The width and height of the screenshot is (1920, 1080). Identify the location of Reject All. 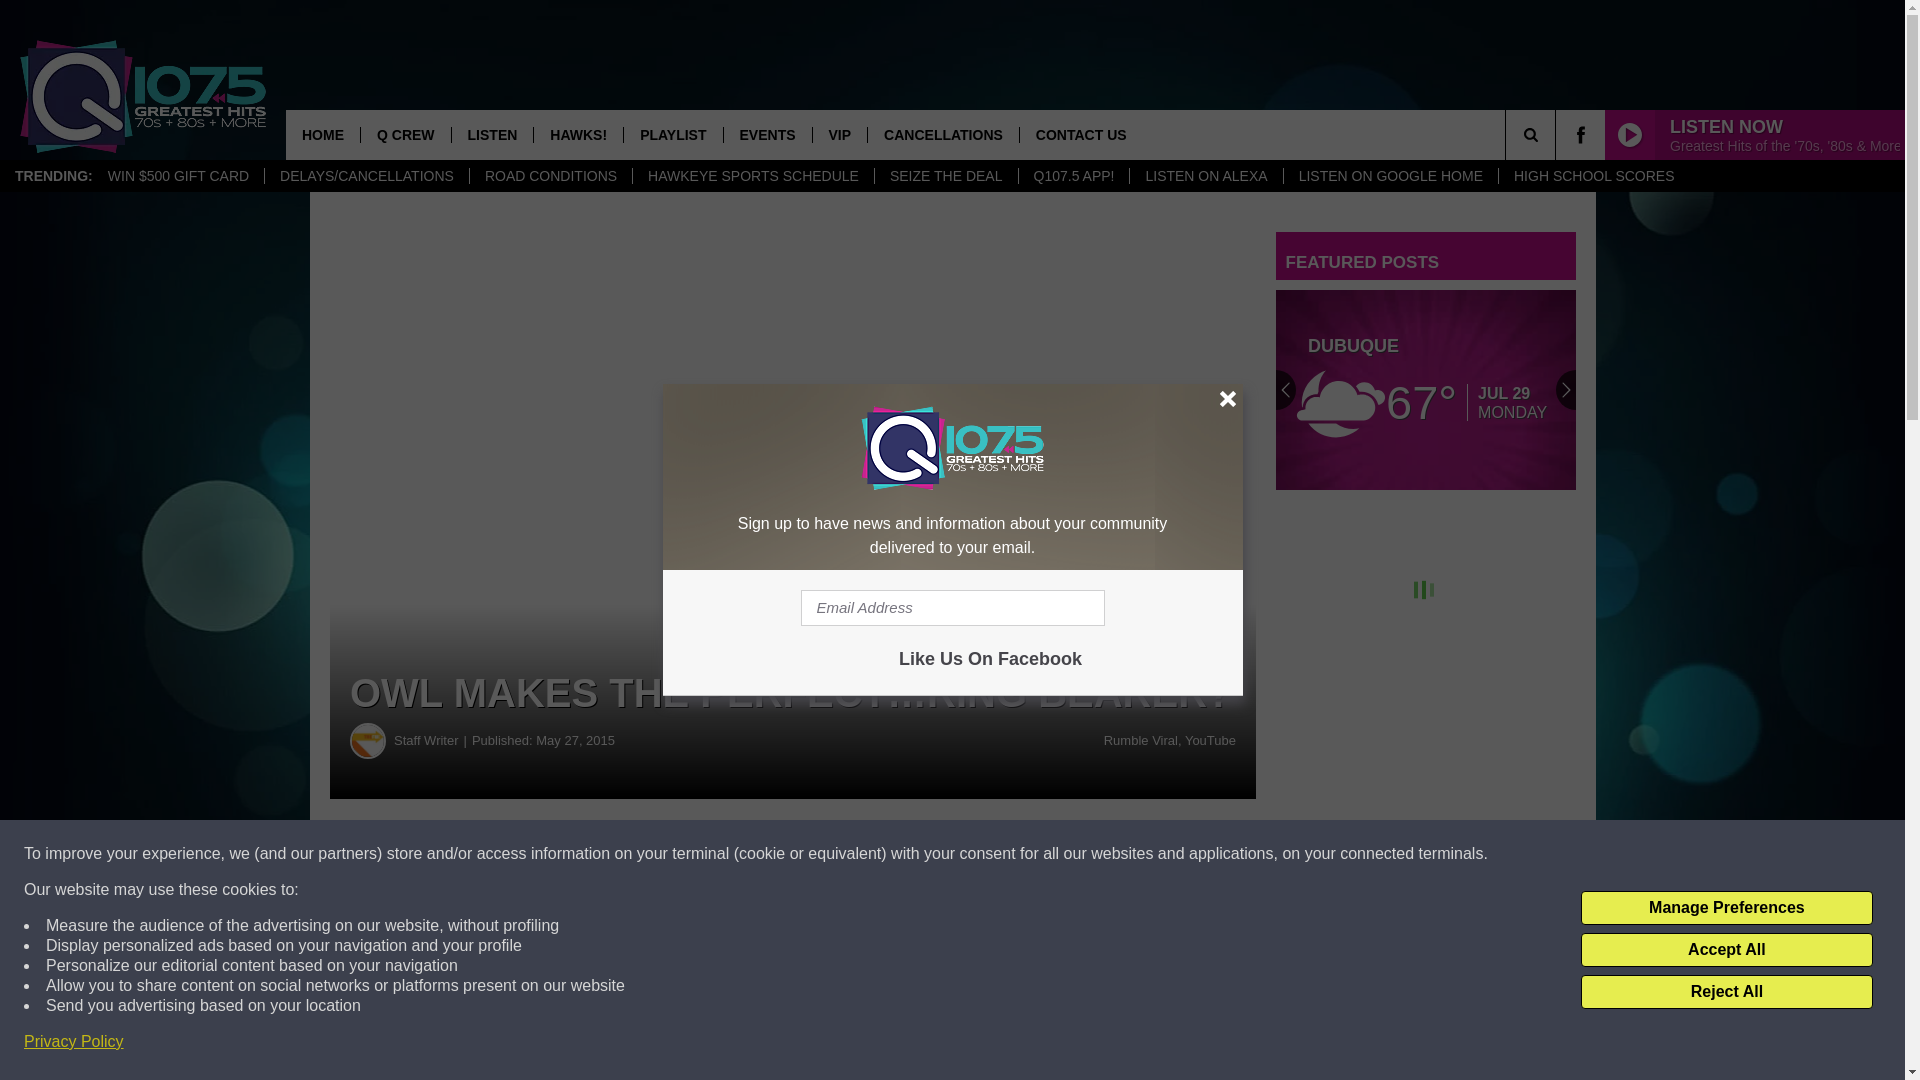
(1726, 992).